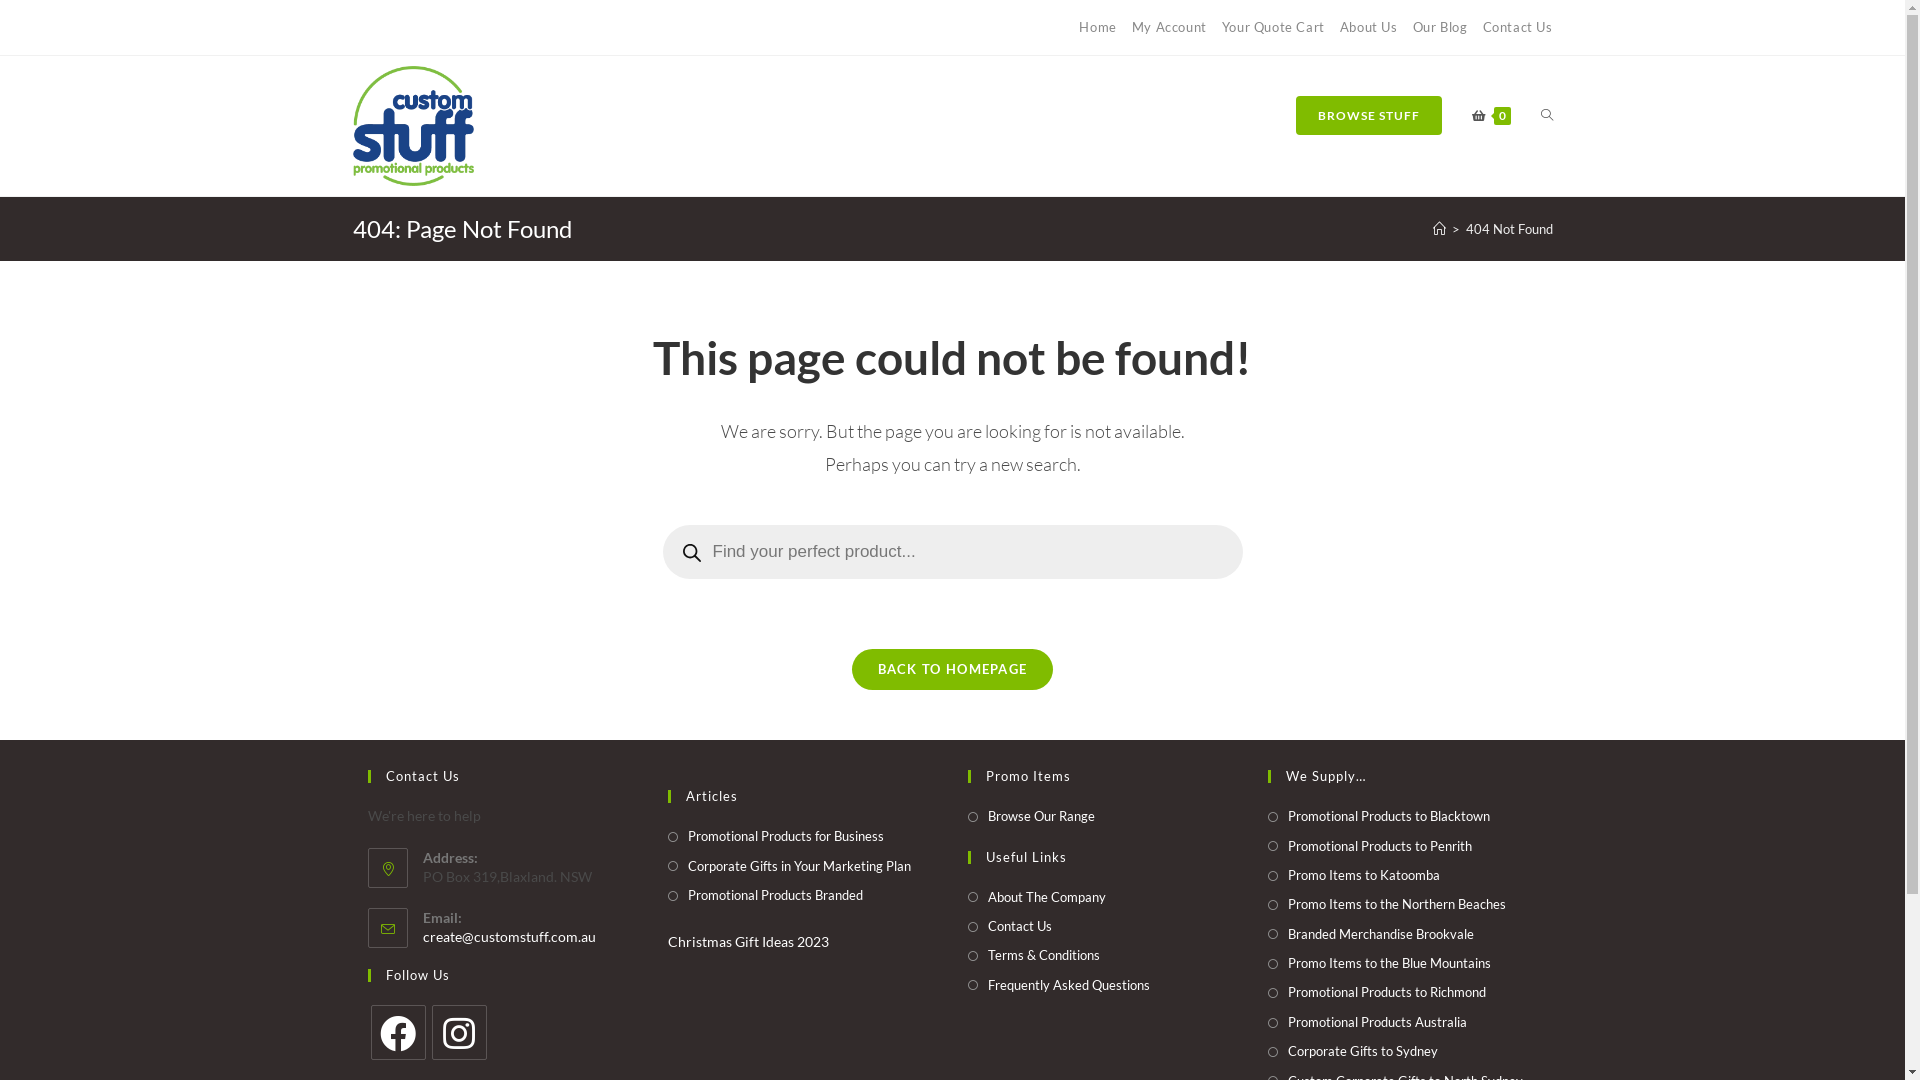 This screenshot has height=1080, width=1920. Describe the element at coordinates (1369, 27) in the screenshot. I see `About Us` at that location.